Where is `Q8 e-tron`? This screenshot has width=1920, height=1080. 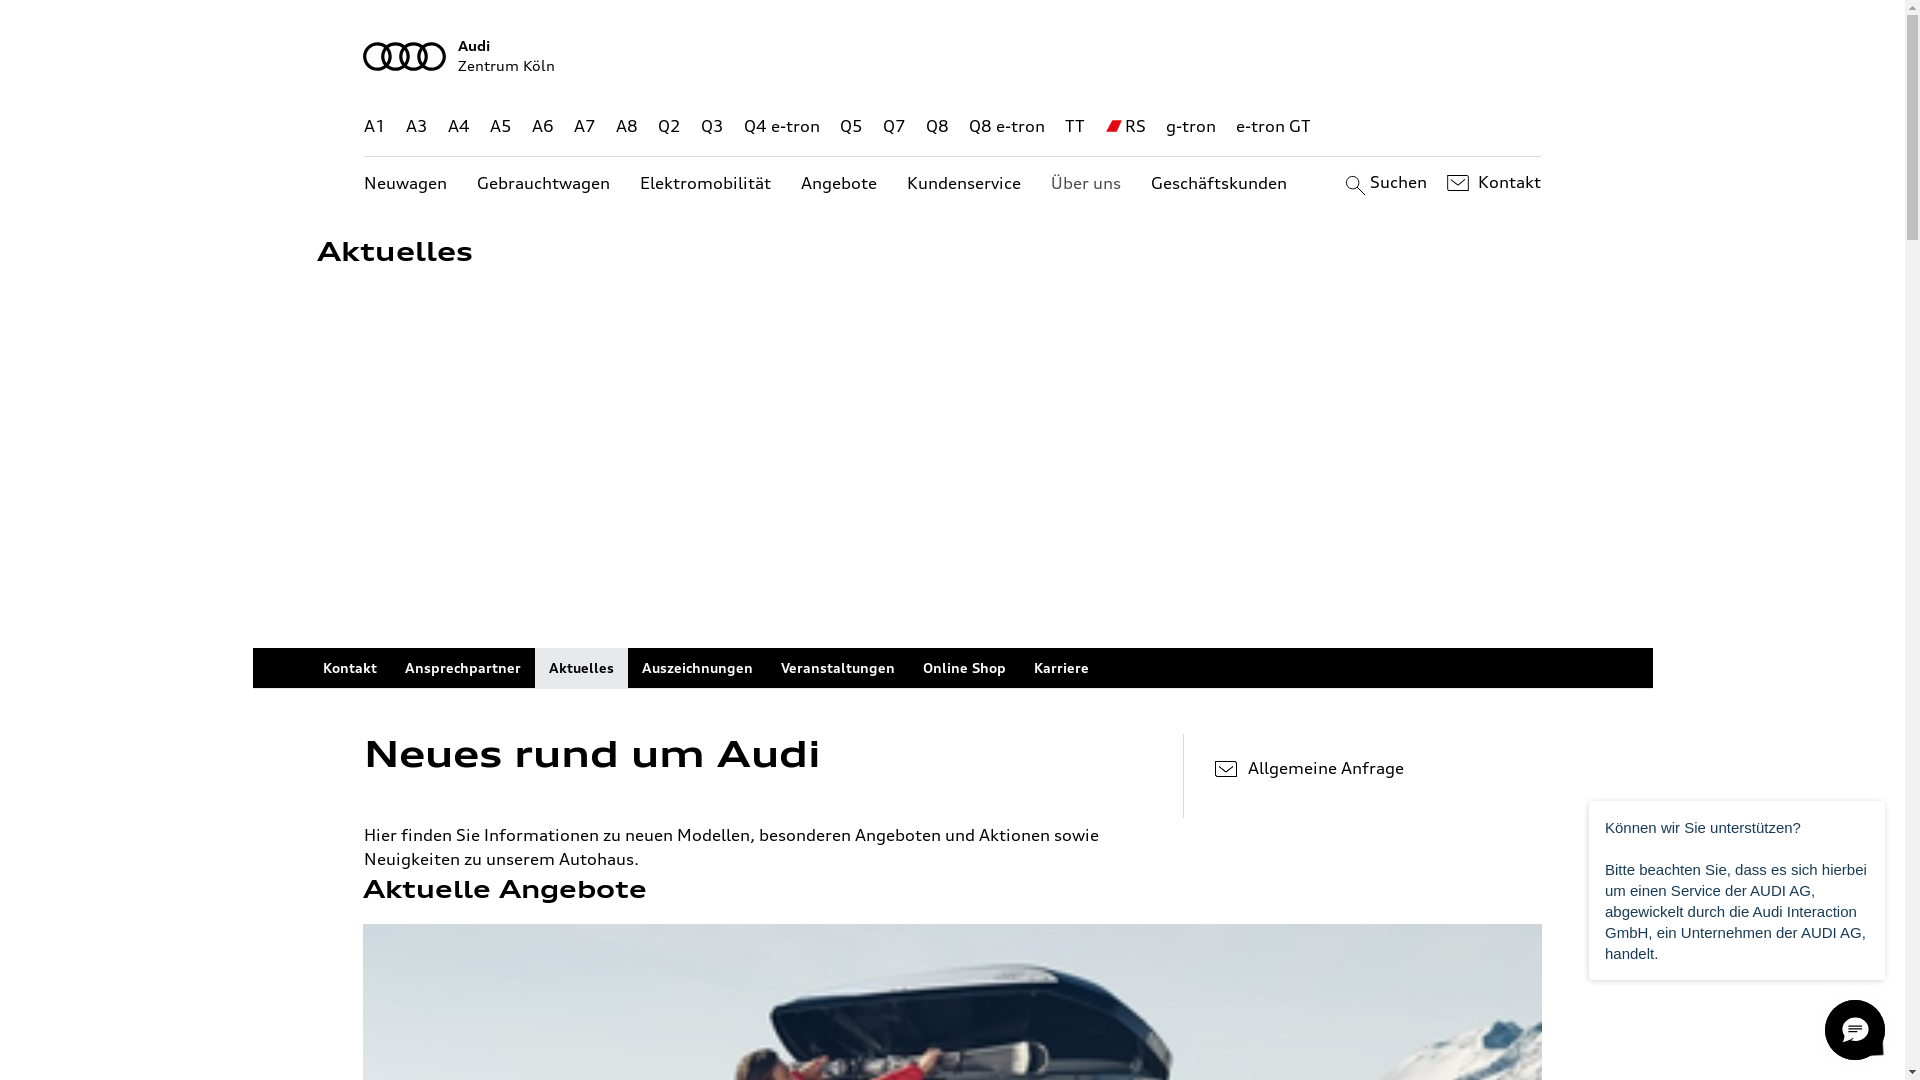
Q8 e-tron is located at coordinates (1006, 126).